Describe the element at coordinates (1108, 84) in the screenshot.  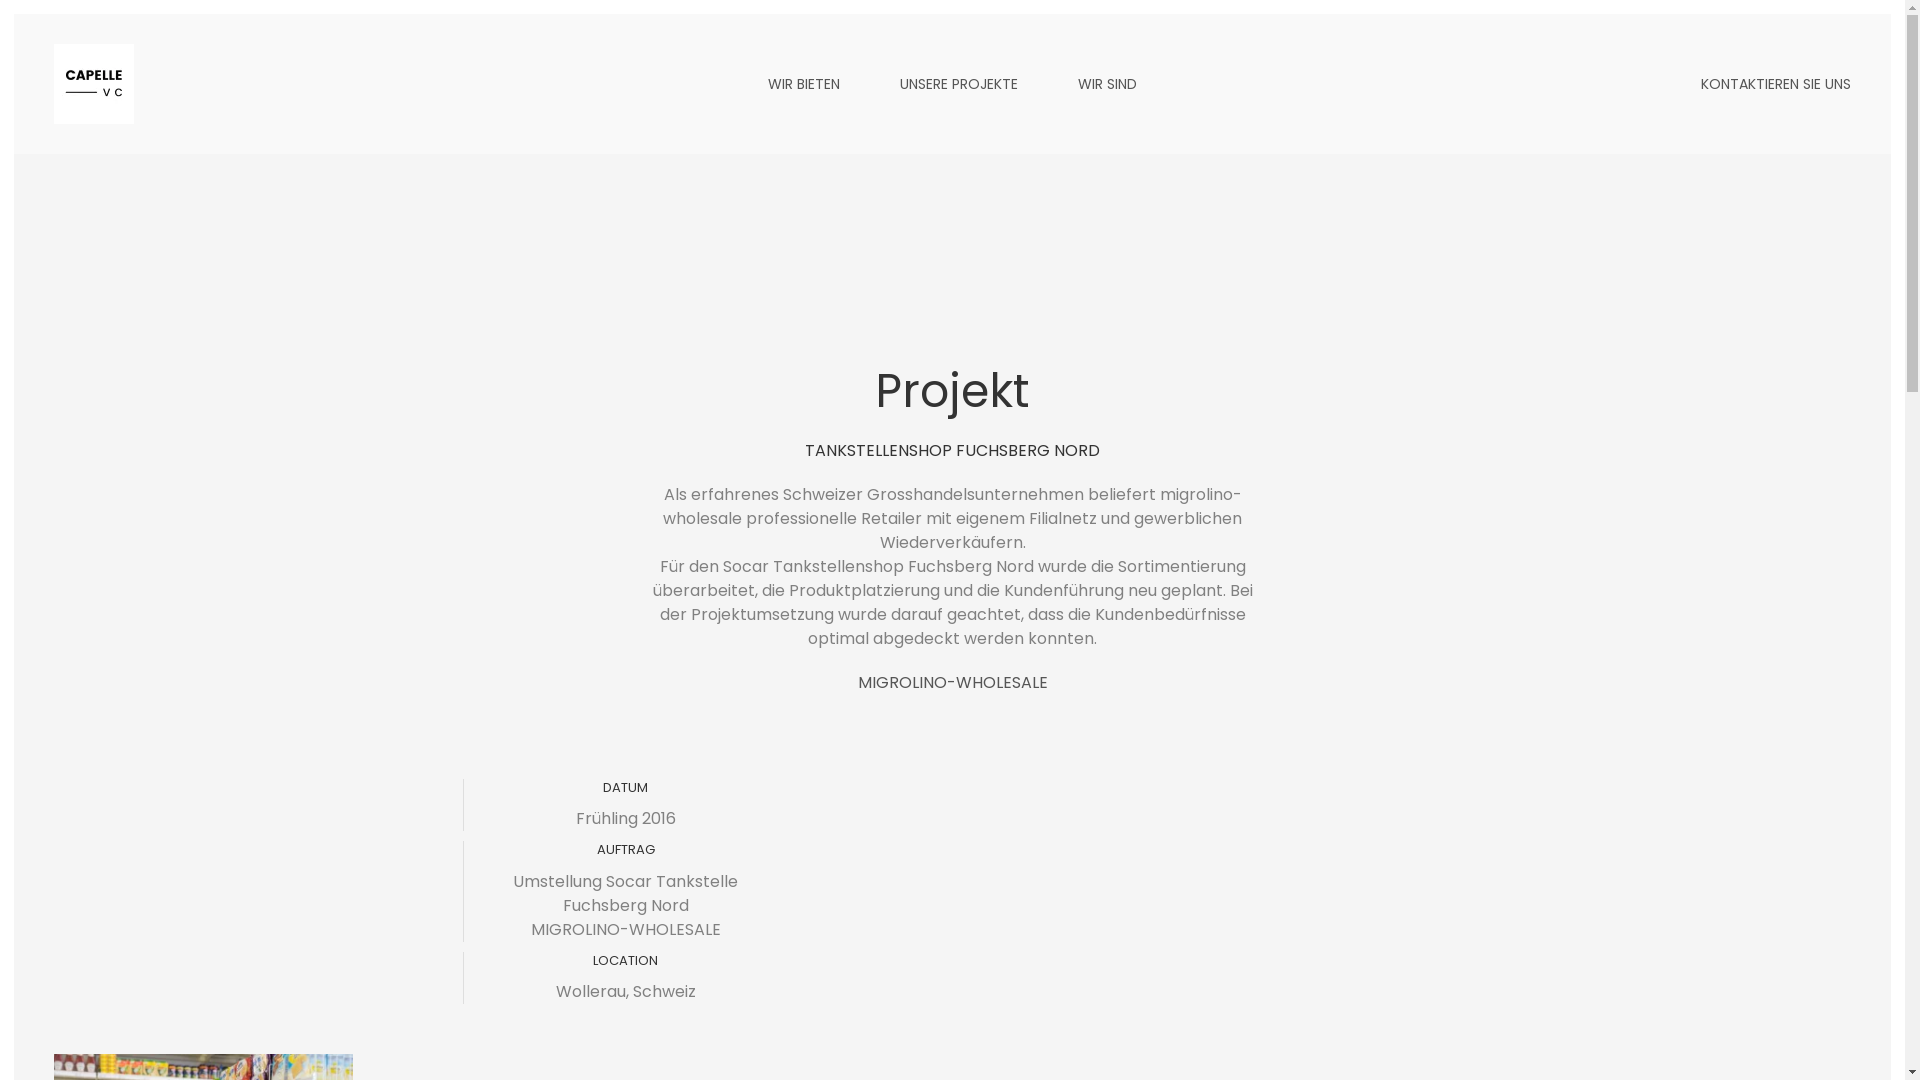
I see `WIR SIND` at that location.